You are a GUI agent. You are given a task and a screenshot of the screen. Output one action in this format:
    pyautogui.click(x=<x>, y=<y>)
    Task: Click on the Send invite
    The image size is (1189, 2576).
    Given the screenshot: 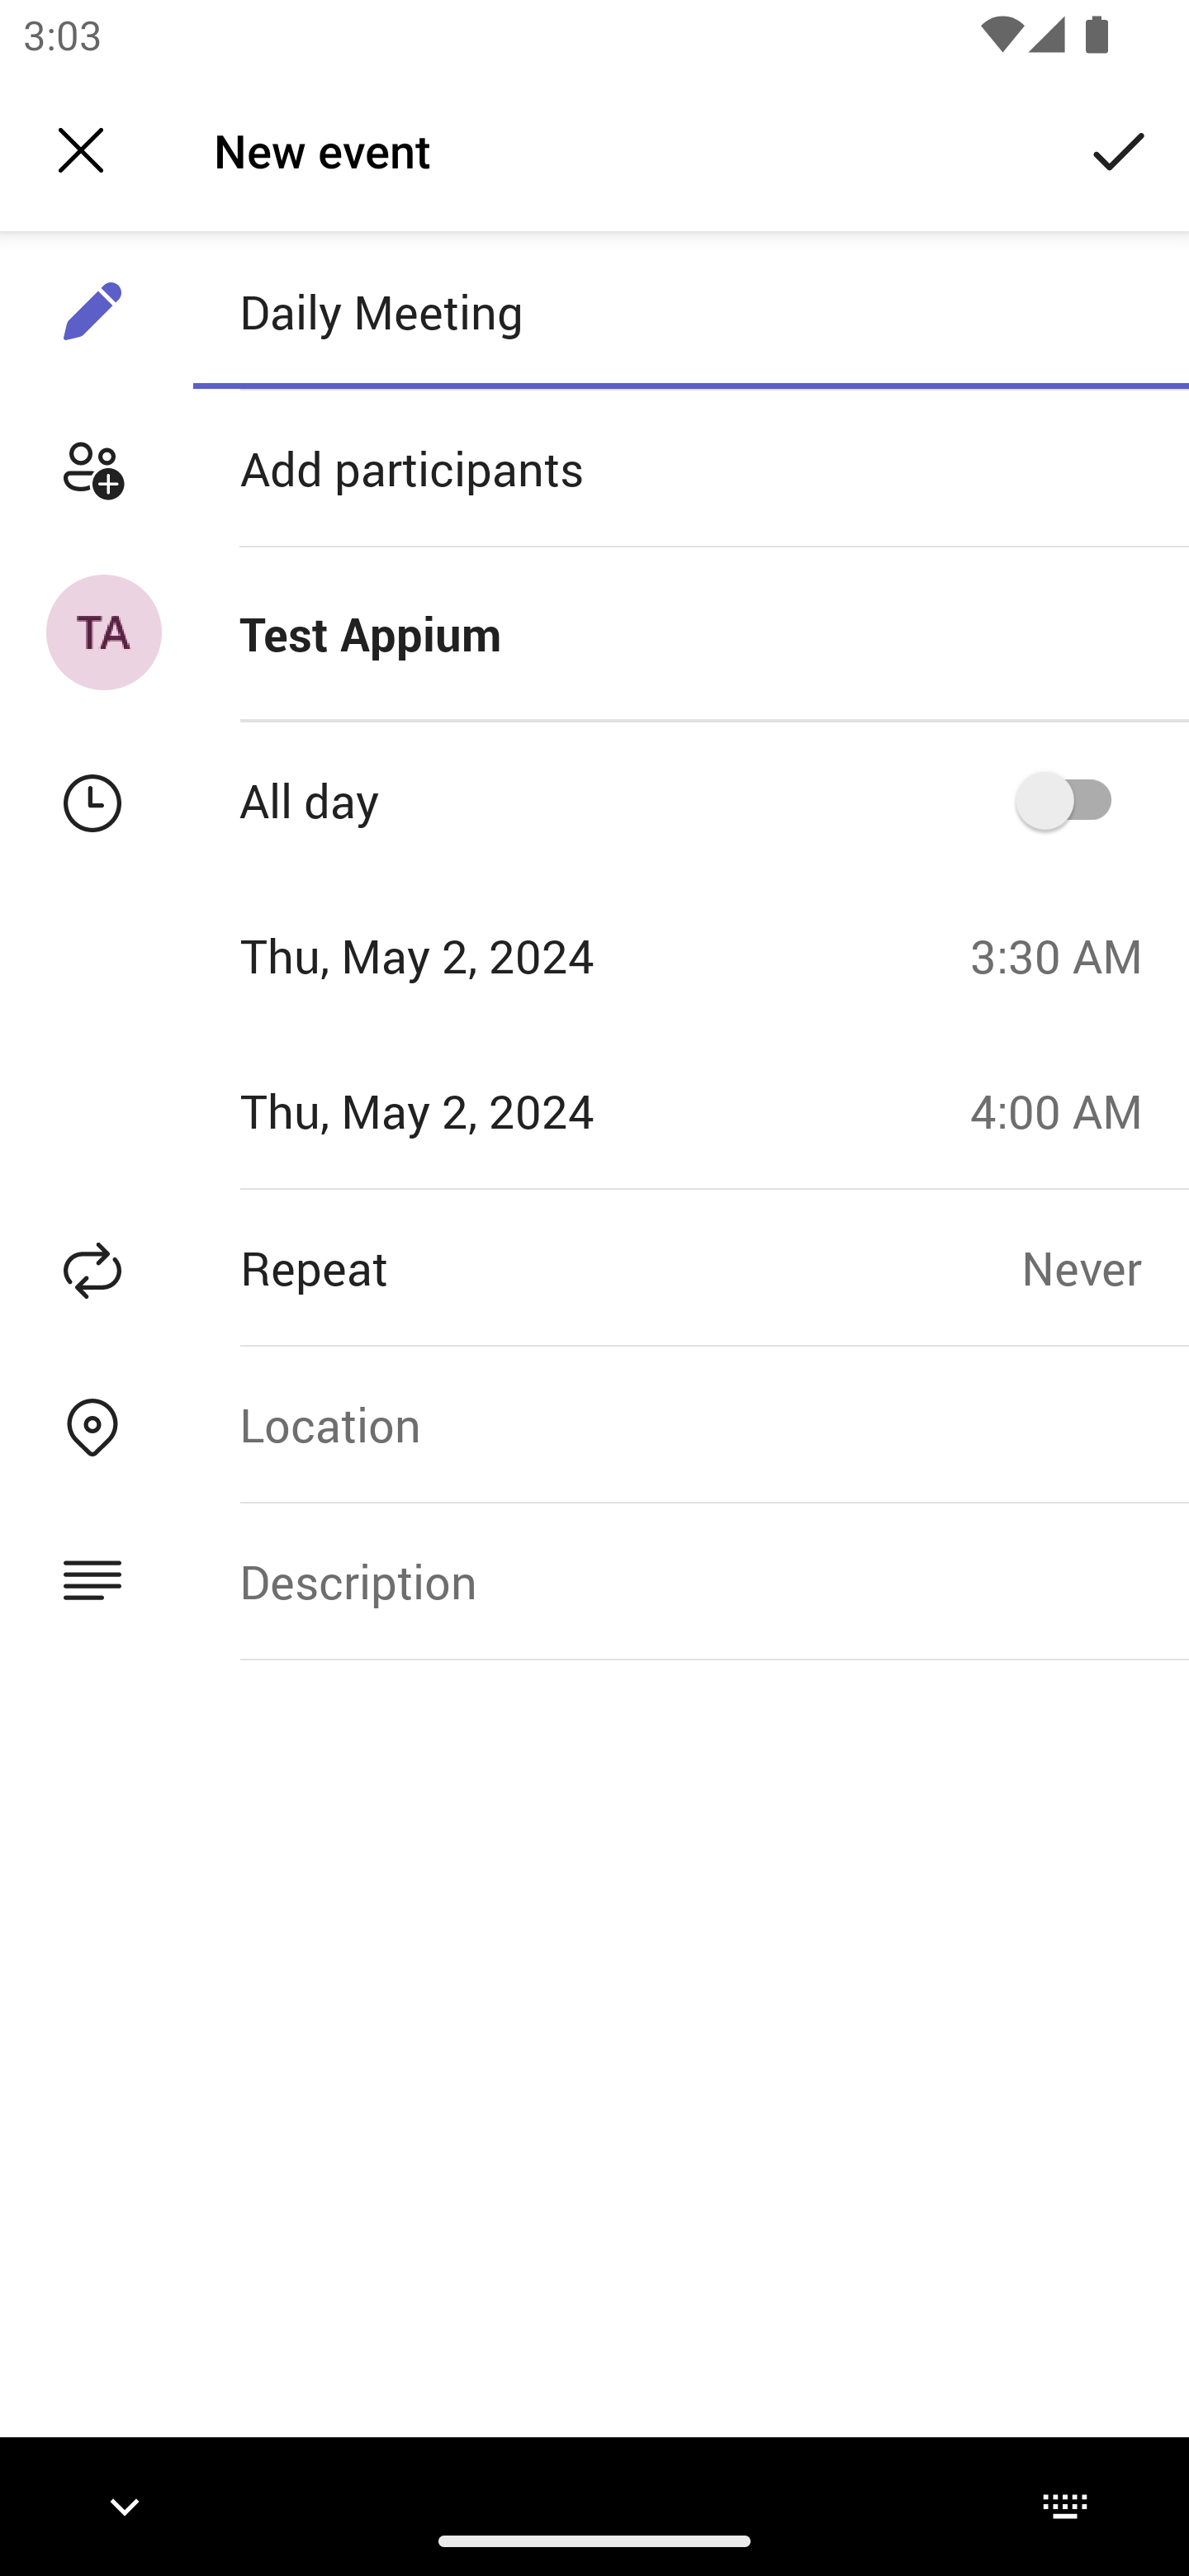 What is the action you would take?
    pyautogui.click(x=1120, y=149)
    